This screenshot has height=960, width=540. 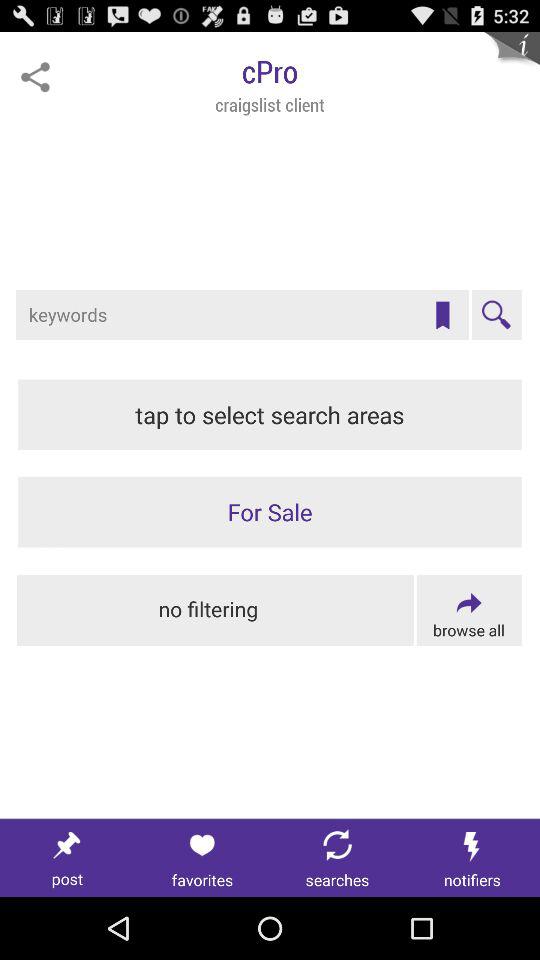 What do you see at coordinates (512, 60) in the screenshot?
I see `more information` at bounding box center [512, 60].